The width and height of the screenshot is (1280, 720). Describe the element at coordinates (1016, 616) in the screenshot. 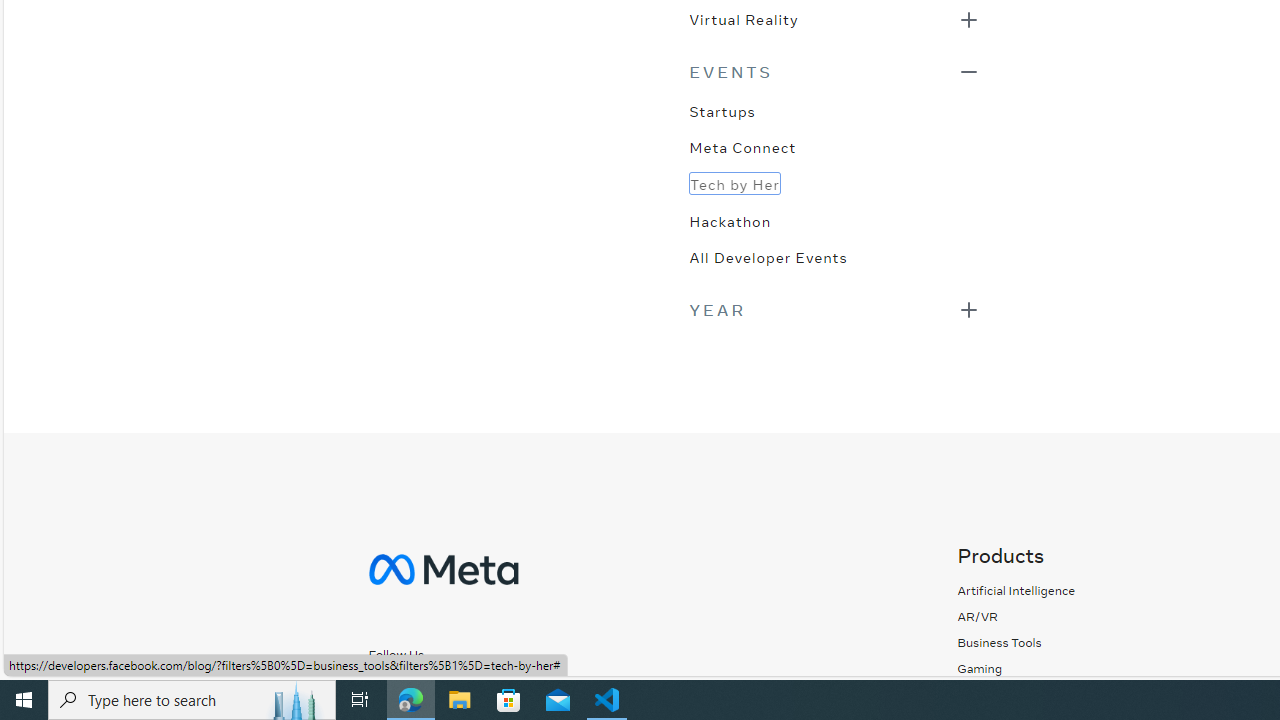

I see `AR/VR` at that location.